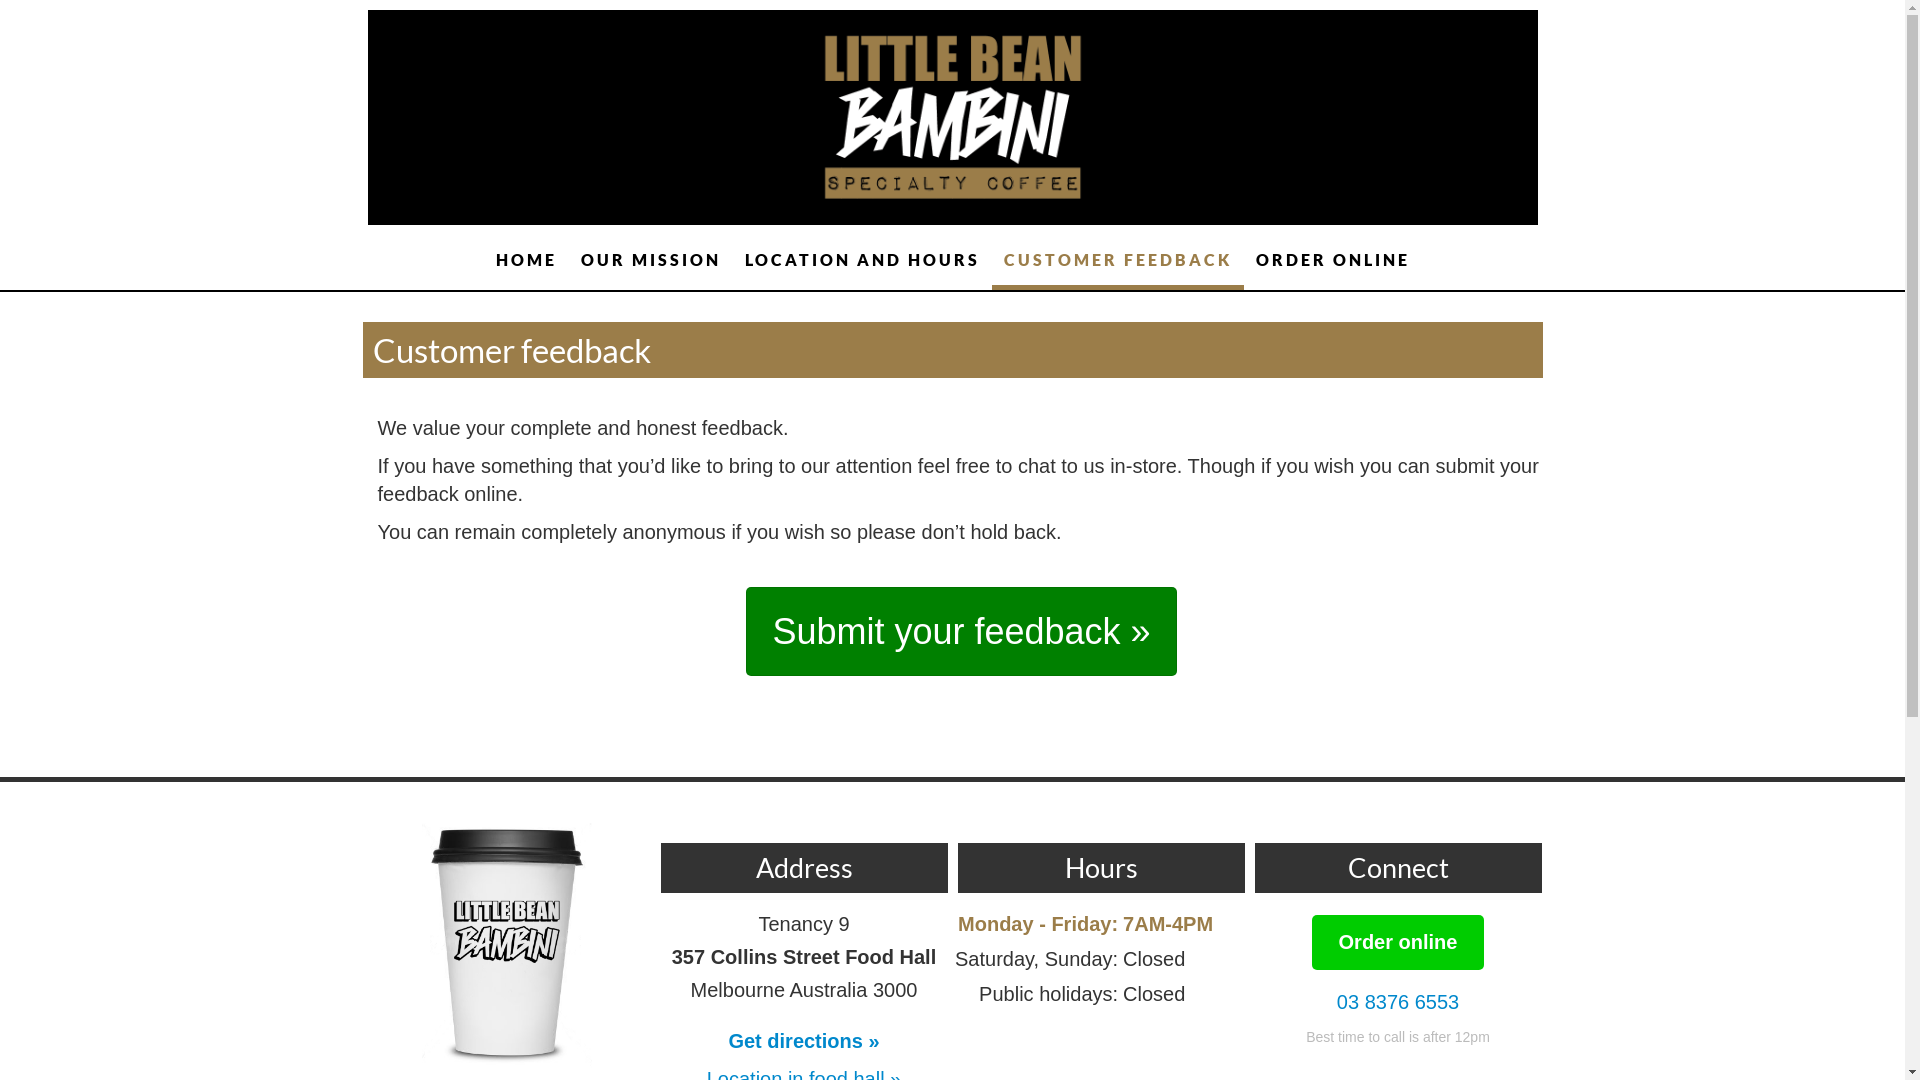 This screenshot has width=1920, height=1080. Describe the element at coordinates (862, 260) in the screenshot. I see `LOCATION AND HOURS` at that location.